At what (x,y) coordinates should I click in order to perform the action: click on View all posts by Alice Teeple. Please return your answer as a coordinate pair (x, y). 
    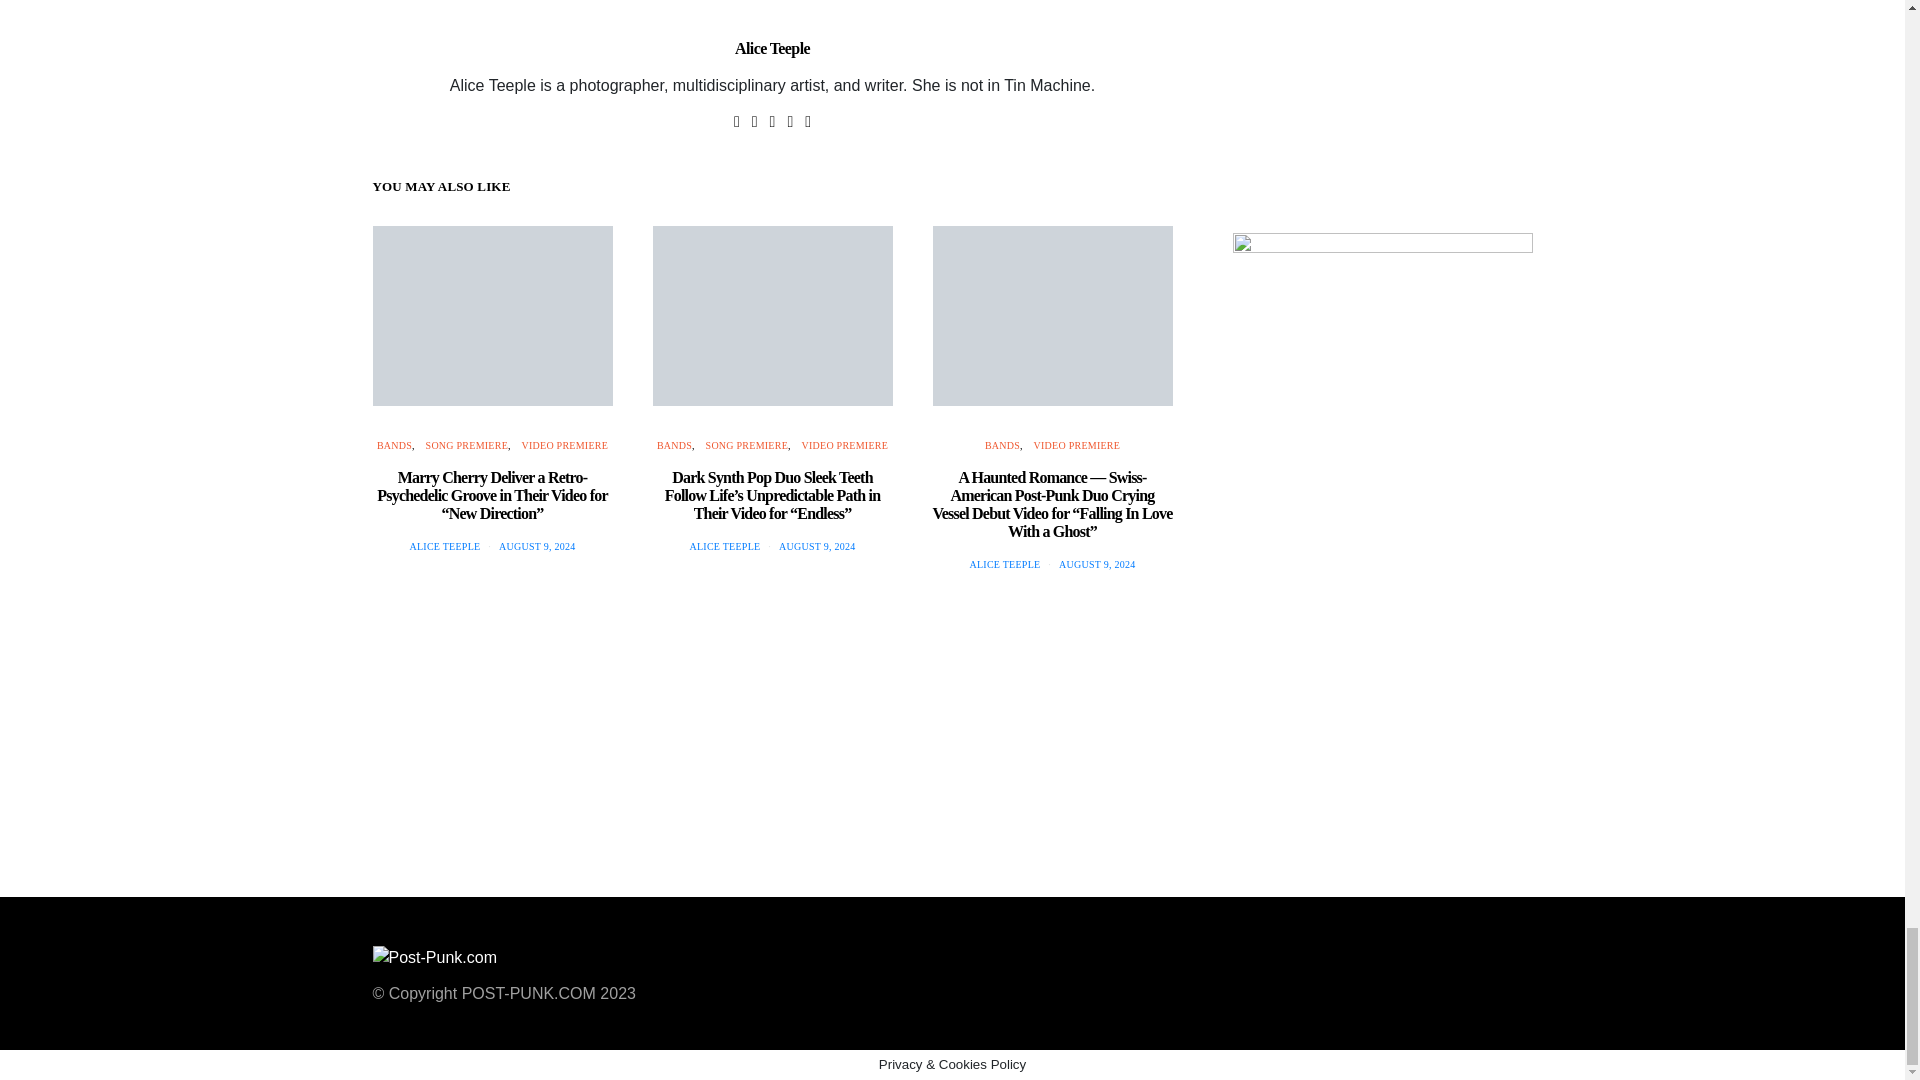
    Looking at the image, I should click on (444, 546).